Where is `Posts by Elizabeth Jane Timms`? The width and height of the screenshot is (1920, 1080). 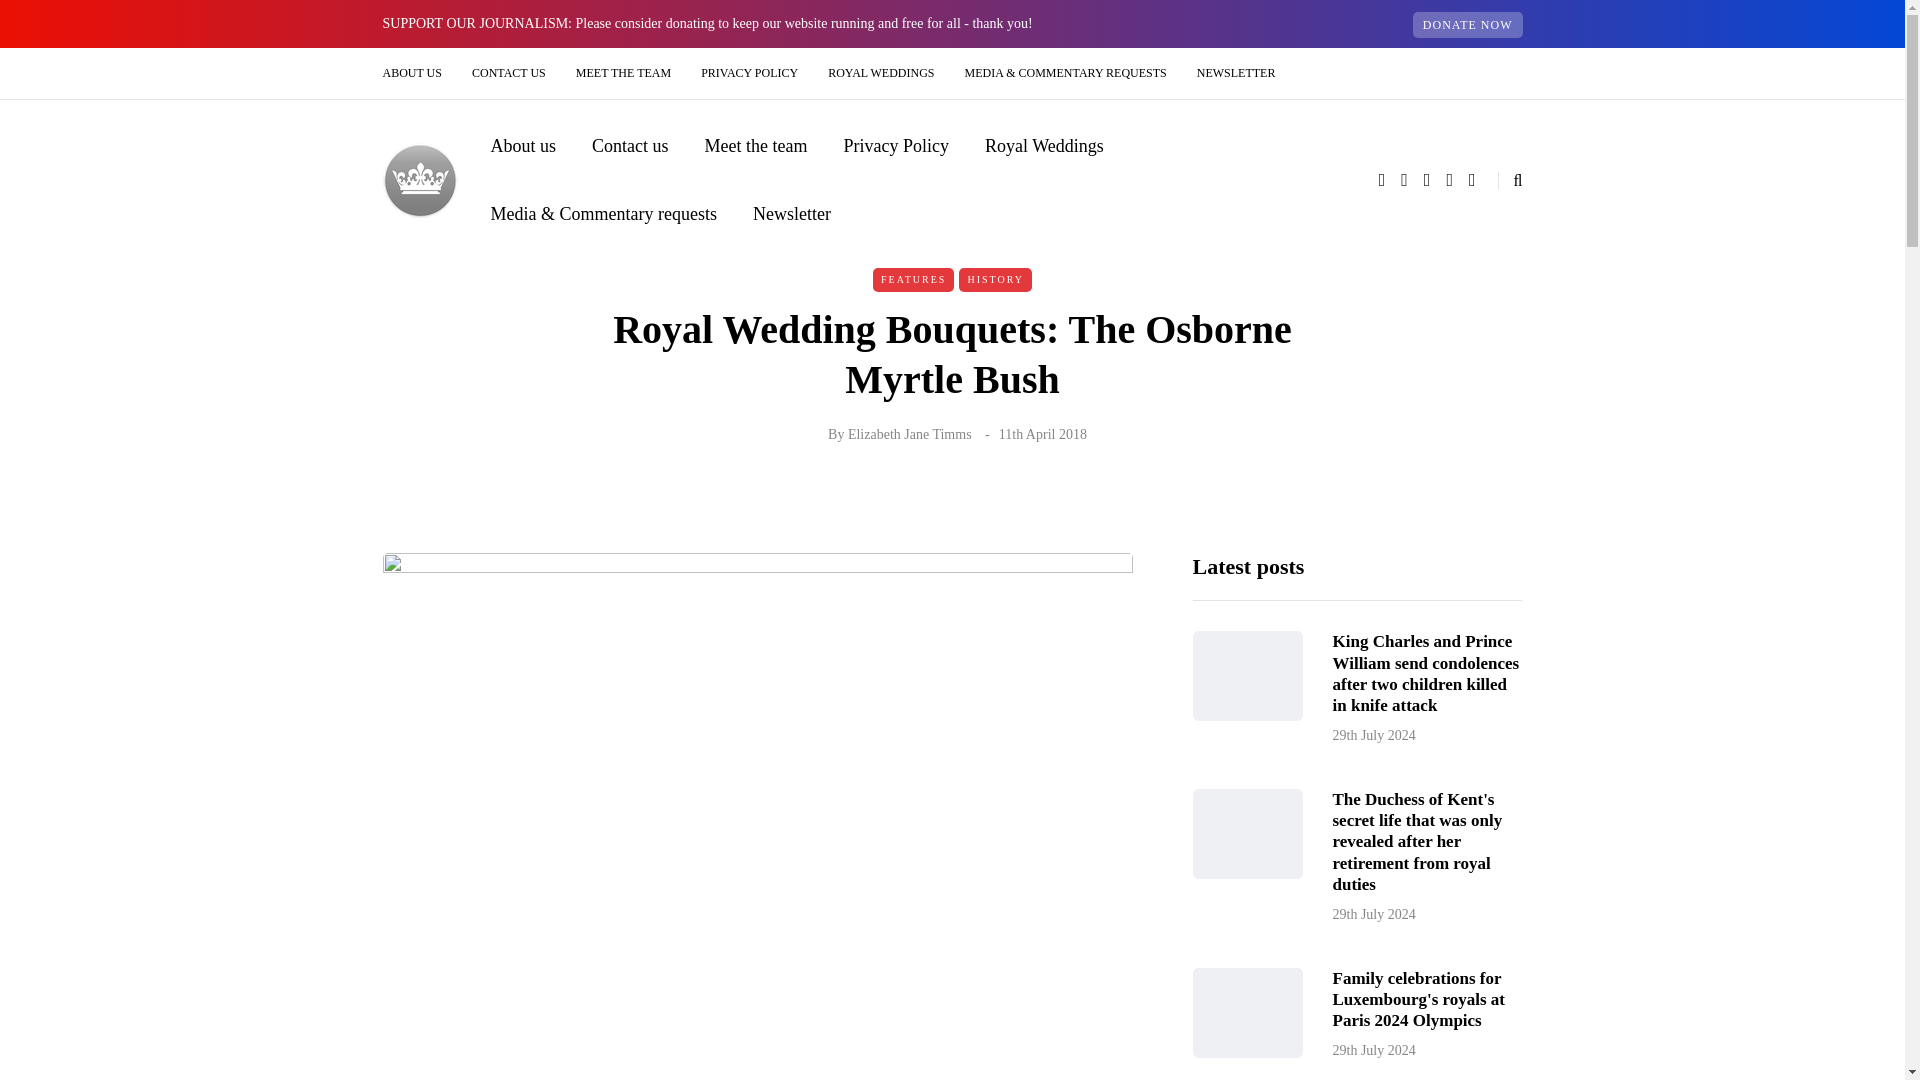
Posts by Elizabeth Jane Timms is located at coordinates (910, 434).